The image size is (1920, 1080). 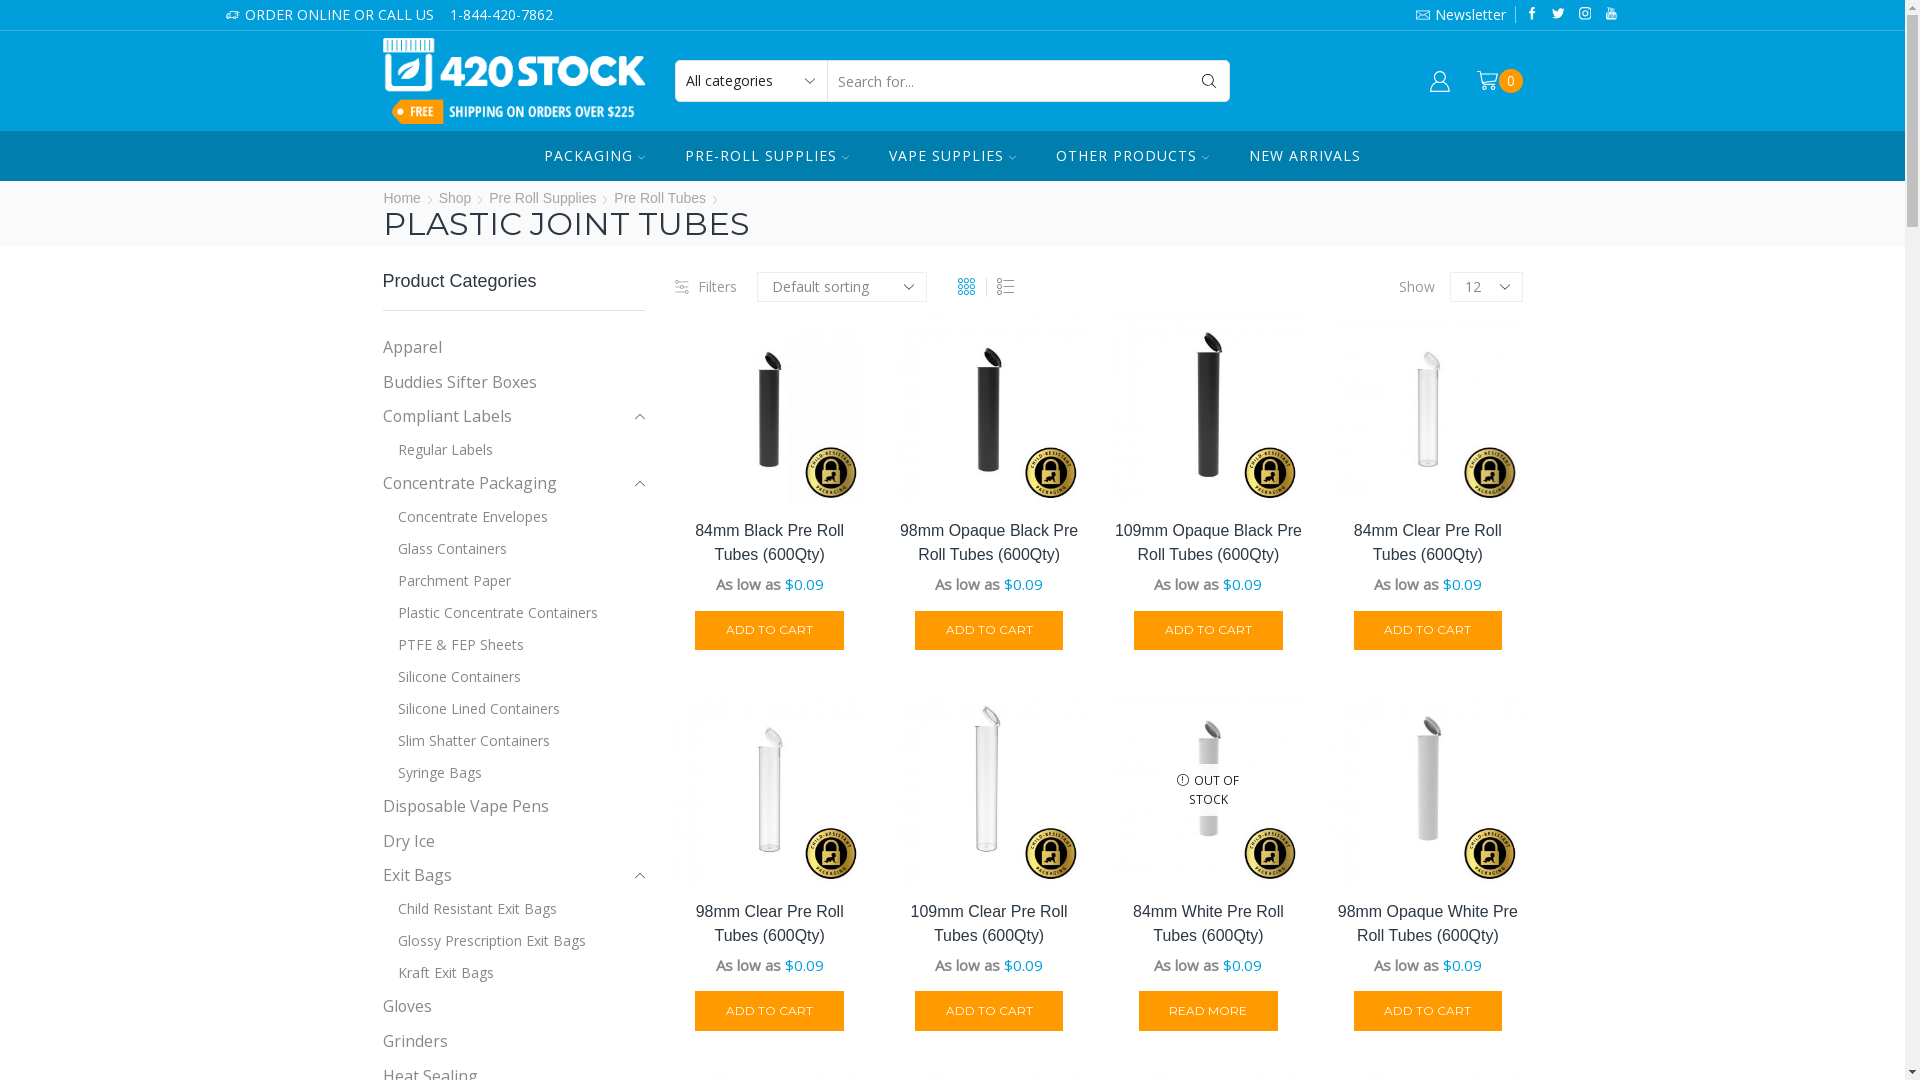 What do you see at coordinates (451, 677) in the screenshot?
I see `Silicone Containers` at bounding box center [451, 677].